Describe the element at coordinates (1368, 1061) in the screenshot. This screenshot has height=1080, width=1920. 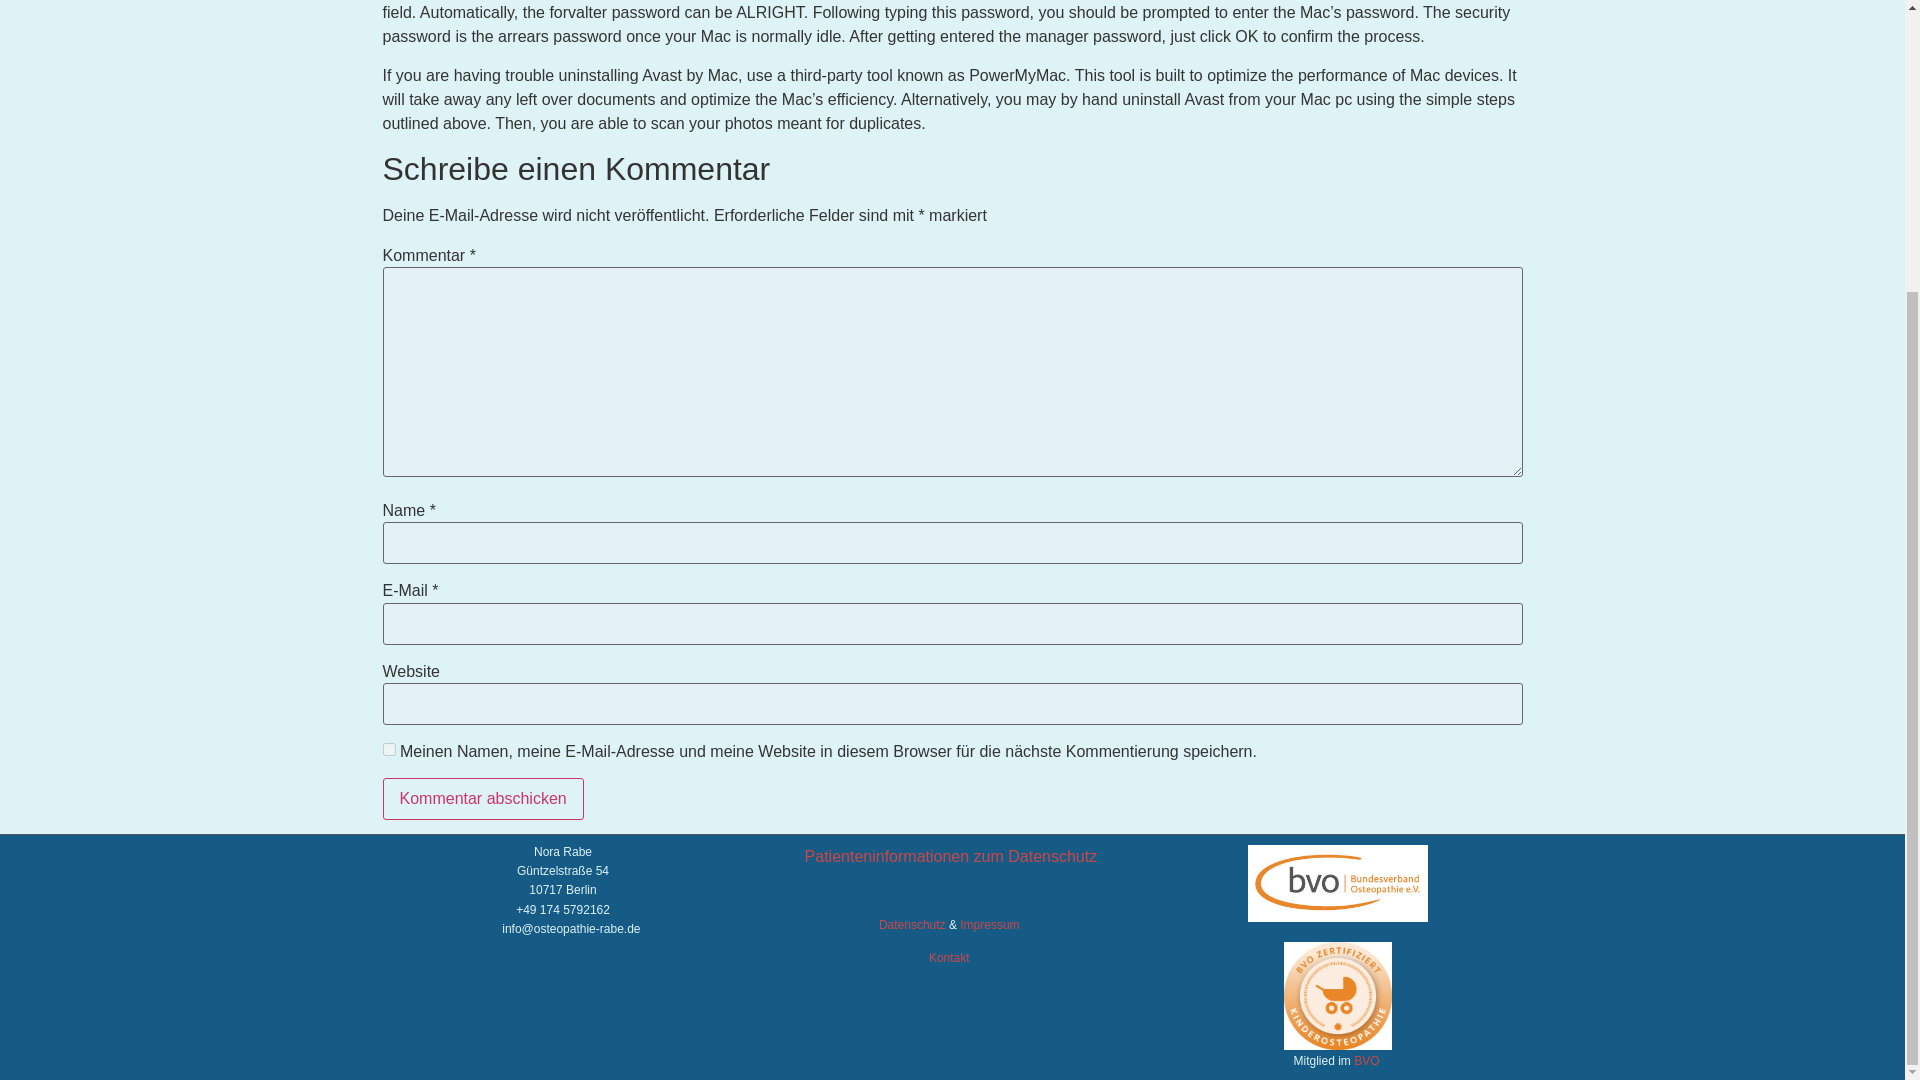
I see `BVO ` at that location.